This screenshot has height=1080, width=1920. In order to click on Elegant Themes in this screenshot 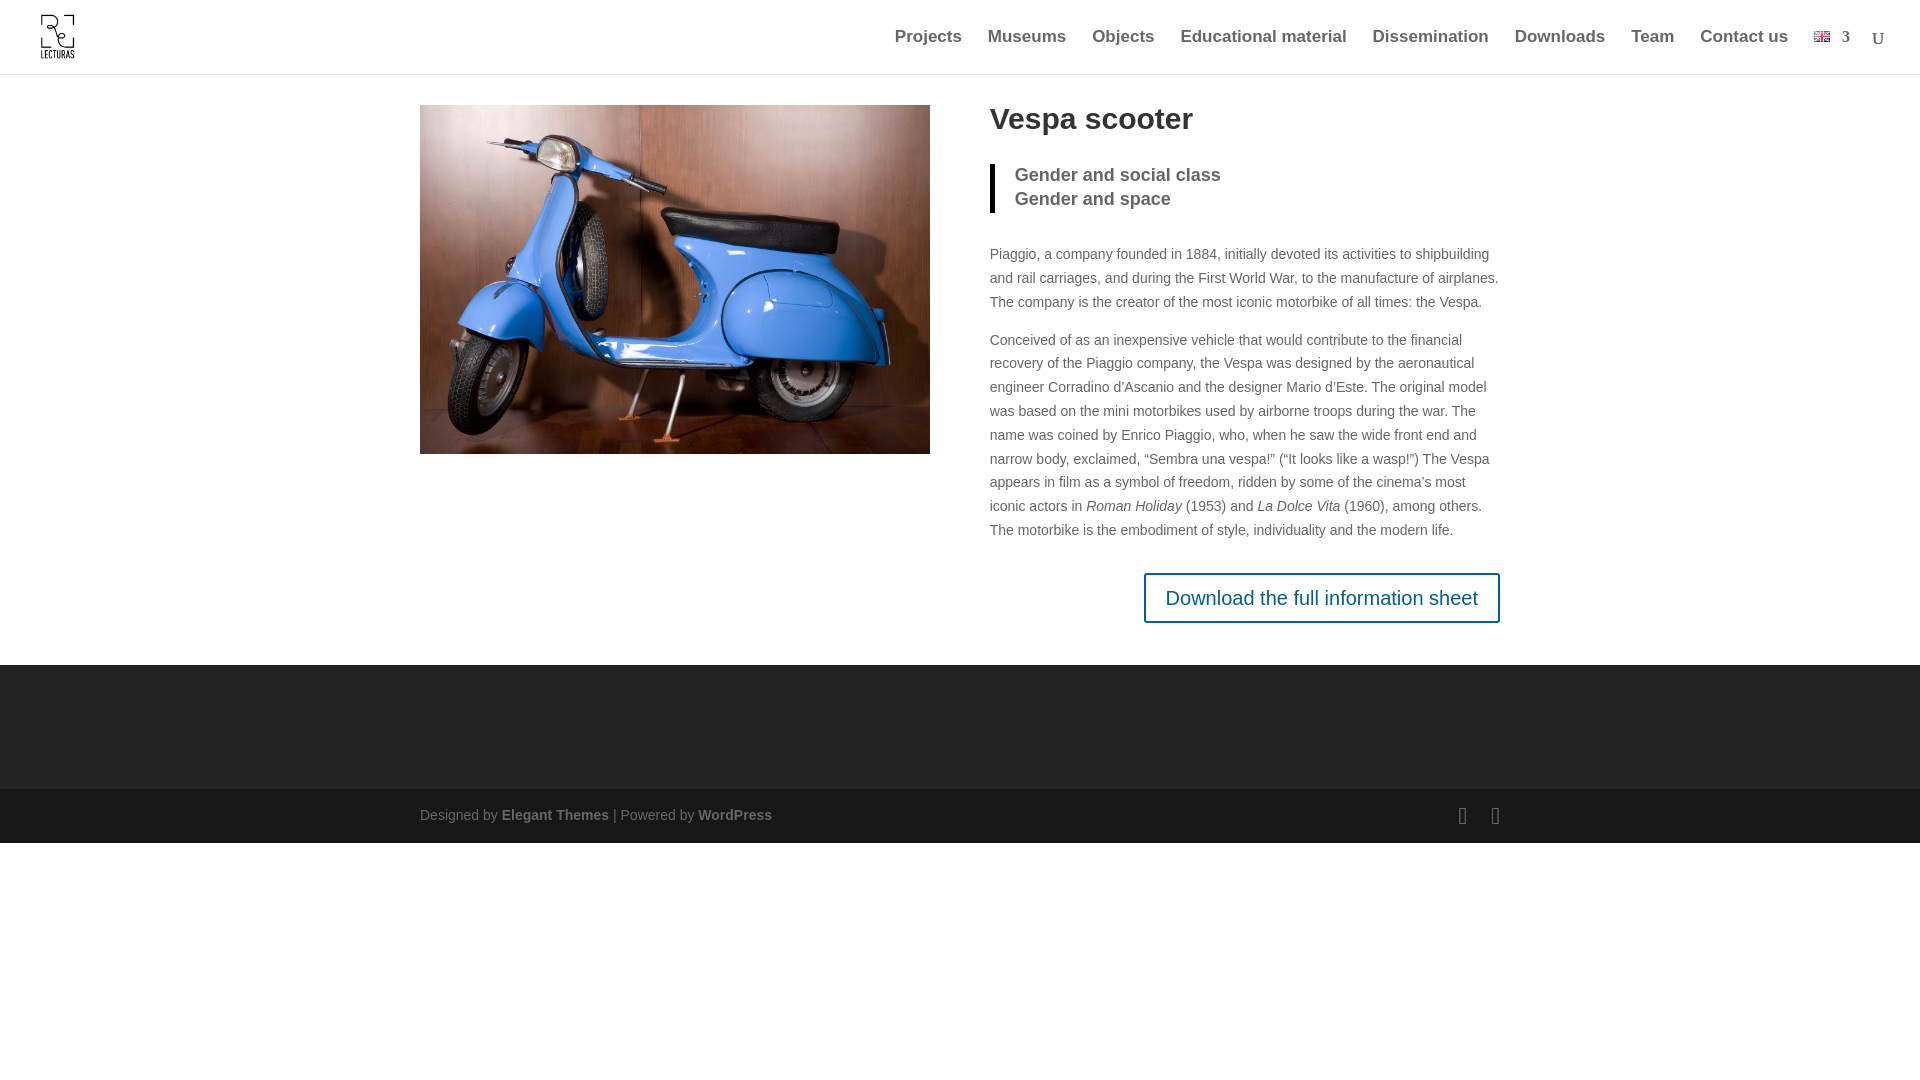, I will do `click(554, 814)`.